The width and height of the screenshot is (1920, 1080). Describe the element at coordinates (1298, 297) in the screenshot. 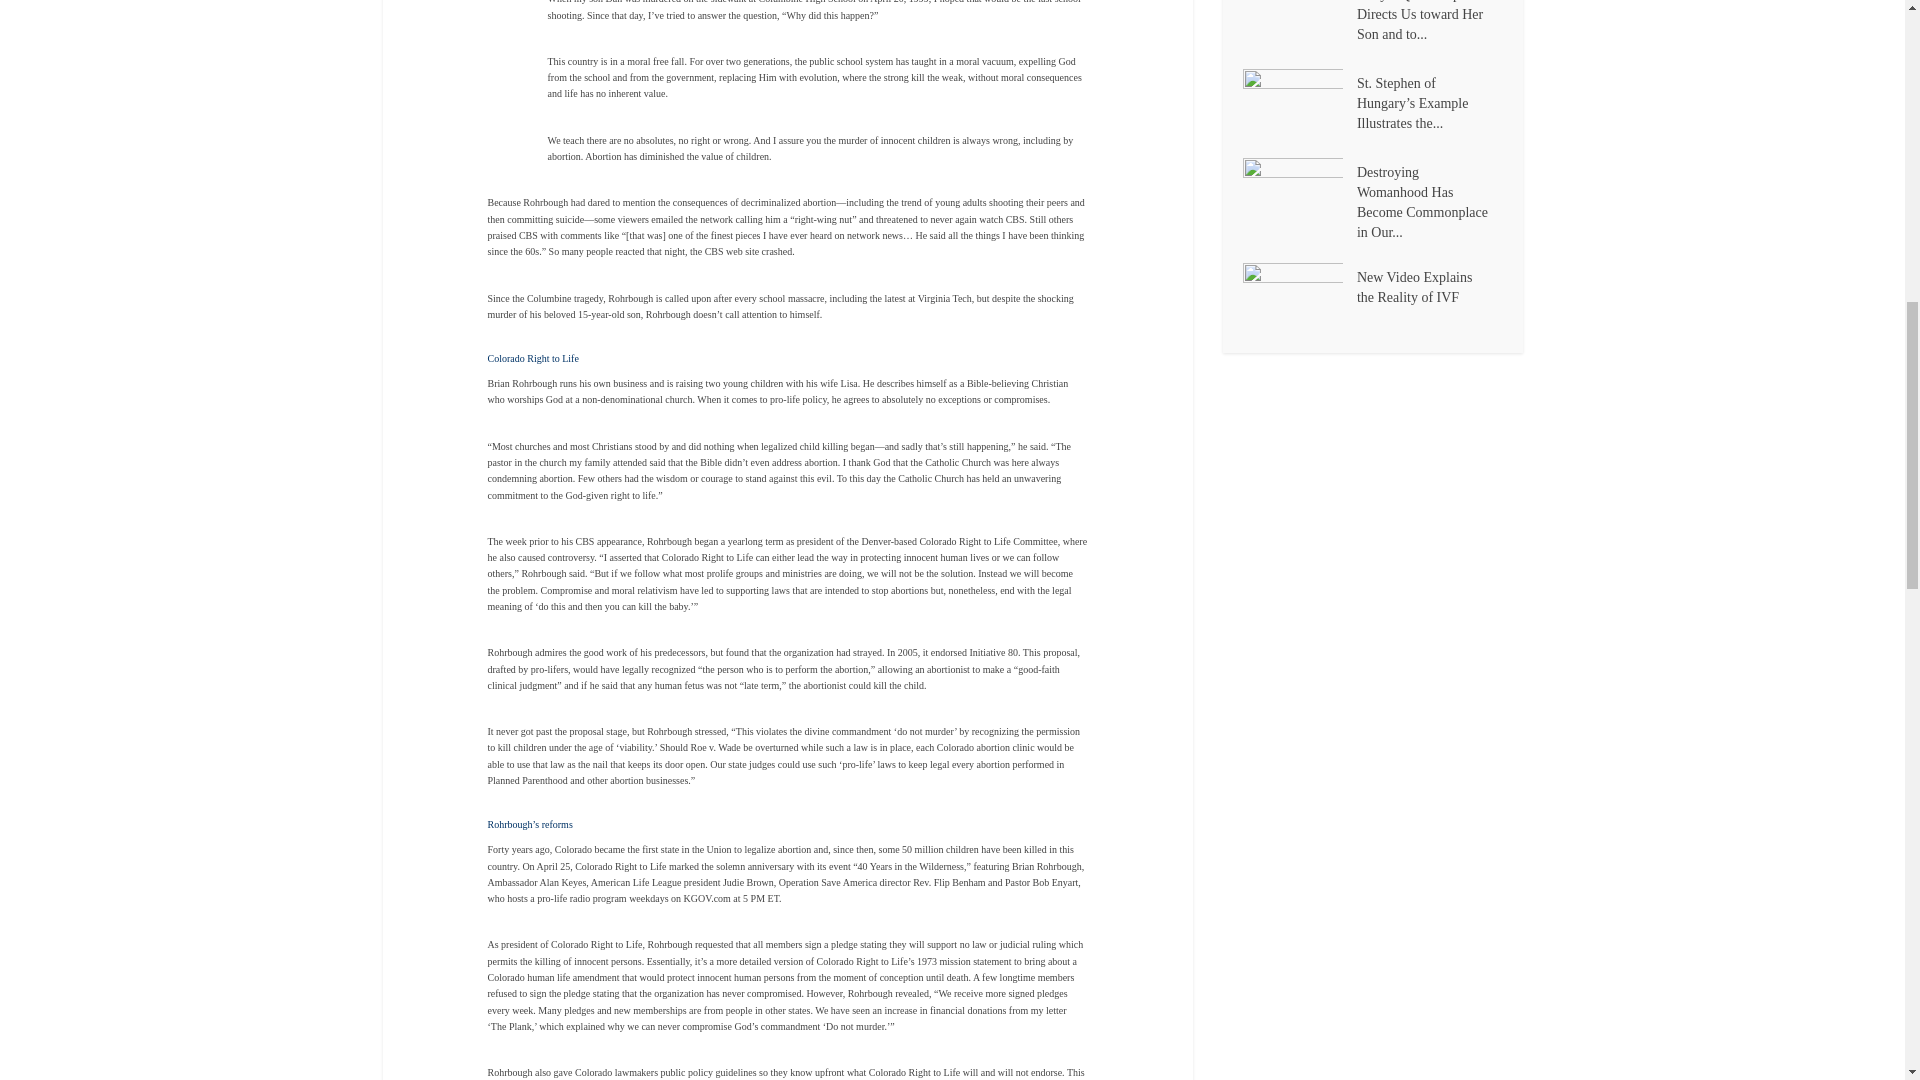

I see `New Video Explains the Reality of IVF` at that location.